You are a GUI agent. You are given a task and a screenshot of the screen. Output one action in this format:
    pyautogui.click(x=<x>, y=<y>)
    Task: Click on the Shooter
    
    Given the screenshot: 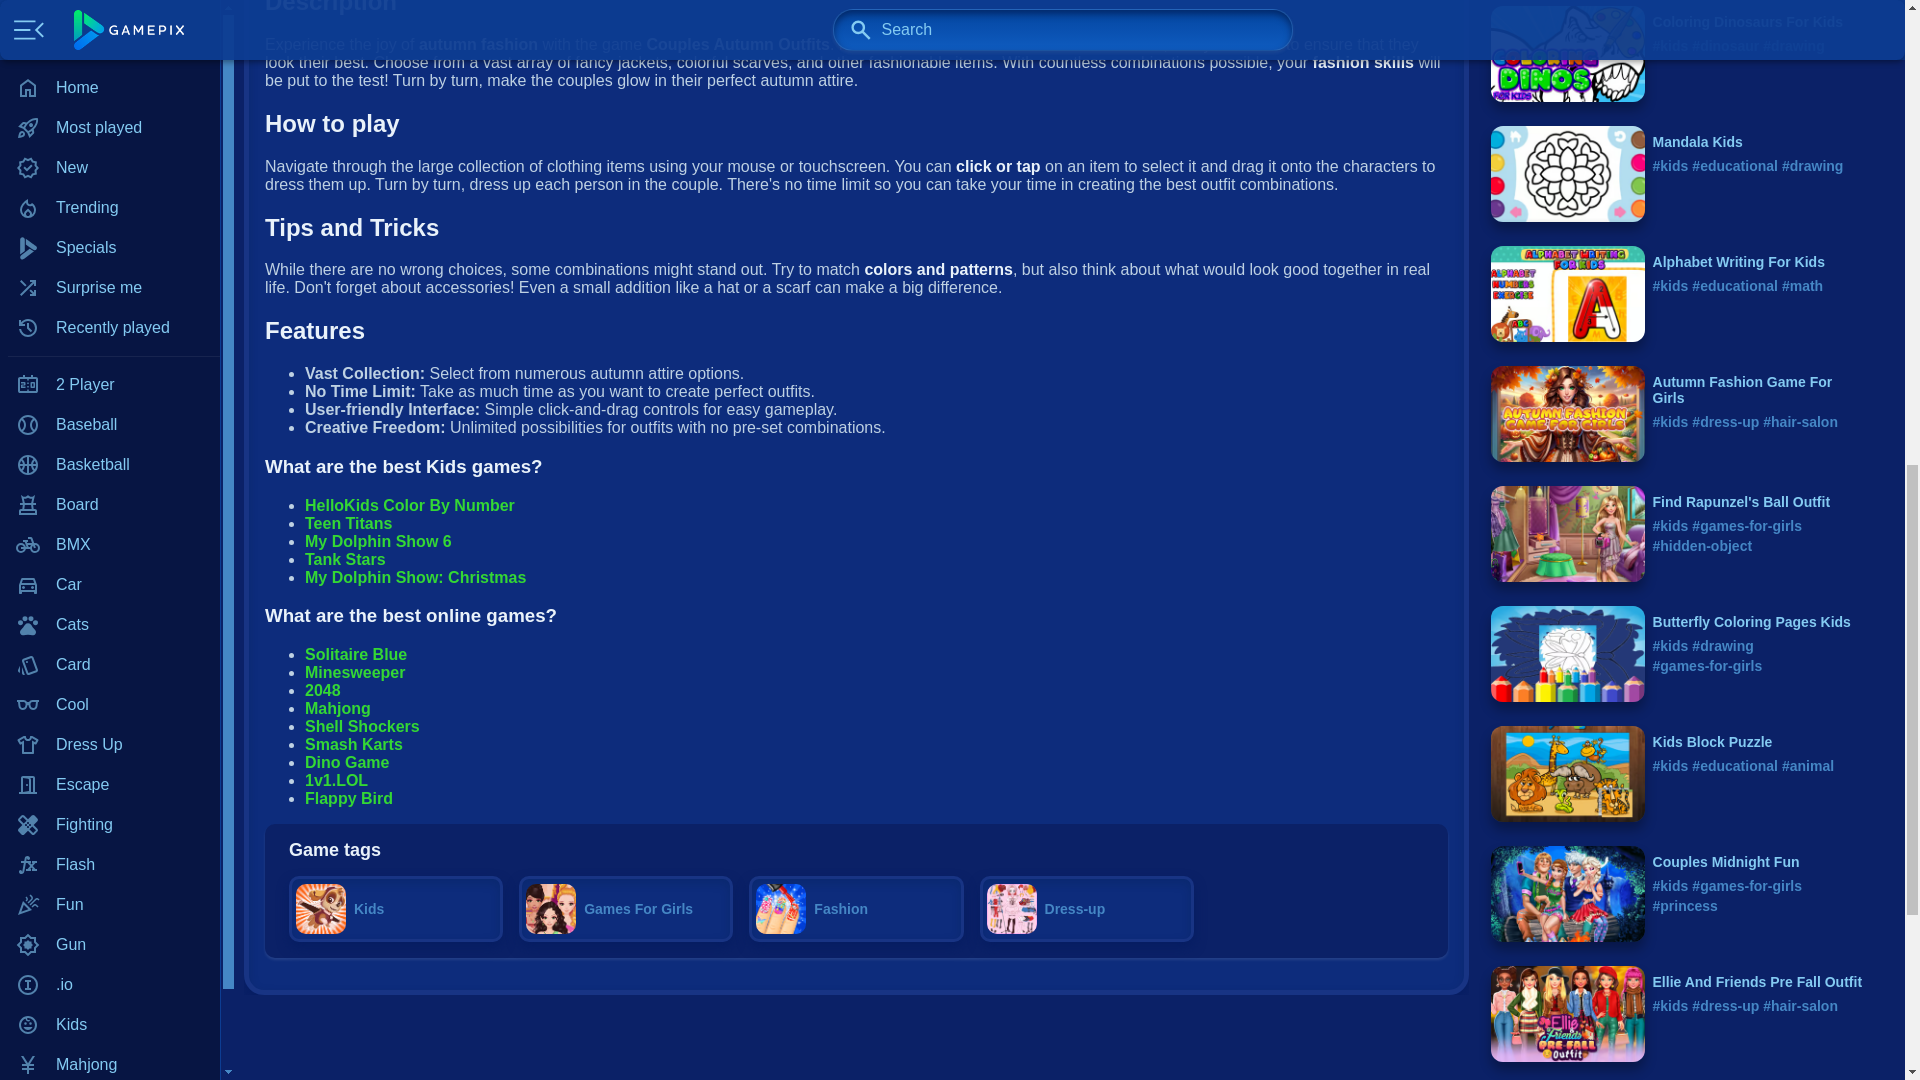 What is the action you would take?
    pyautogui.click(x=110, y=265)
    